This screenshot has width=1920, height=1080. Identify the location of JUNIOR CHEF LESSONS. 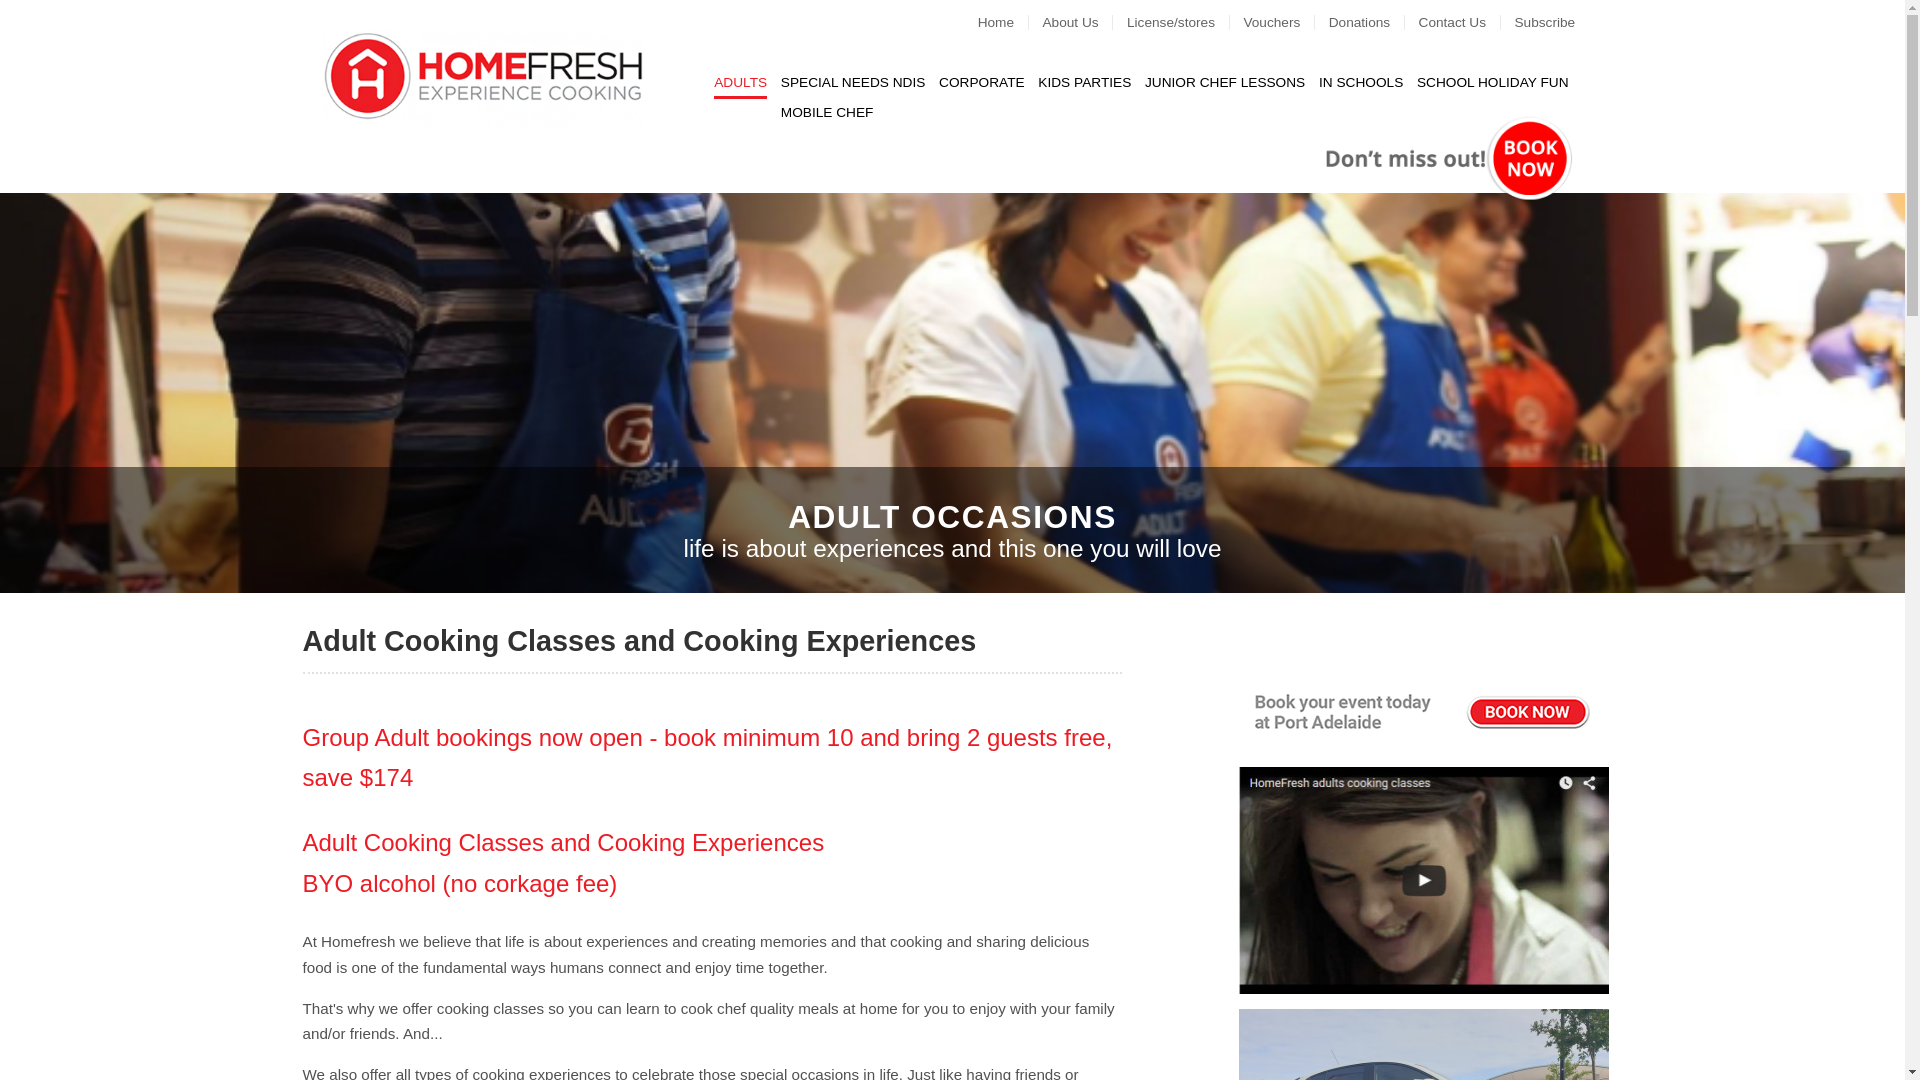
(1225, 82).